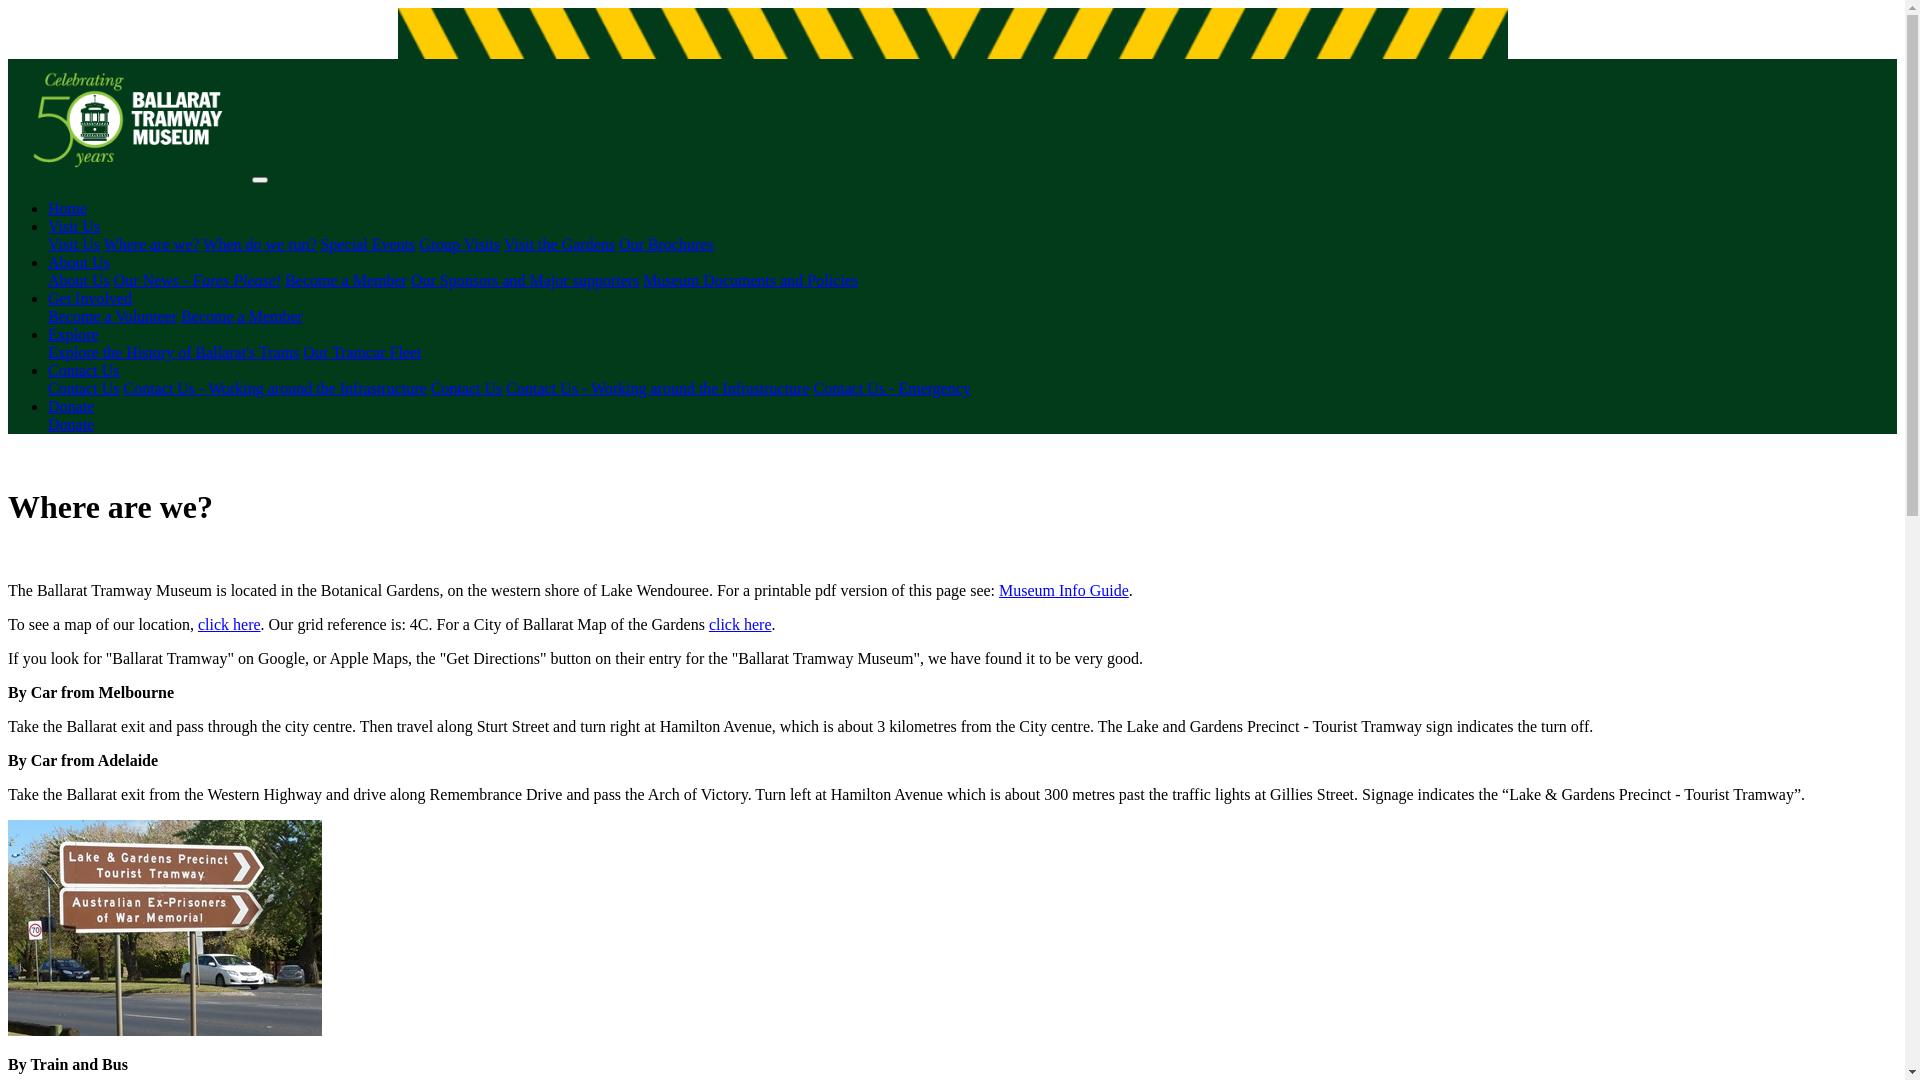 This screenshot has height=1080, width=1920. Describe the element at coordinates (74, 334) in the screenshot. I see `Explore` at that location.